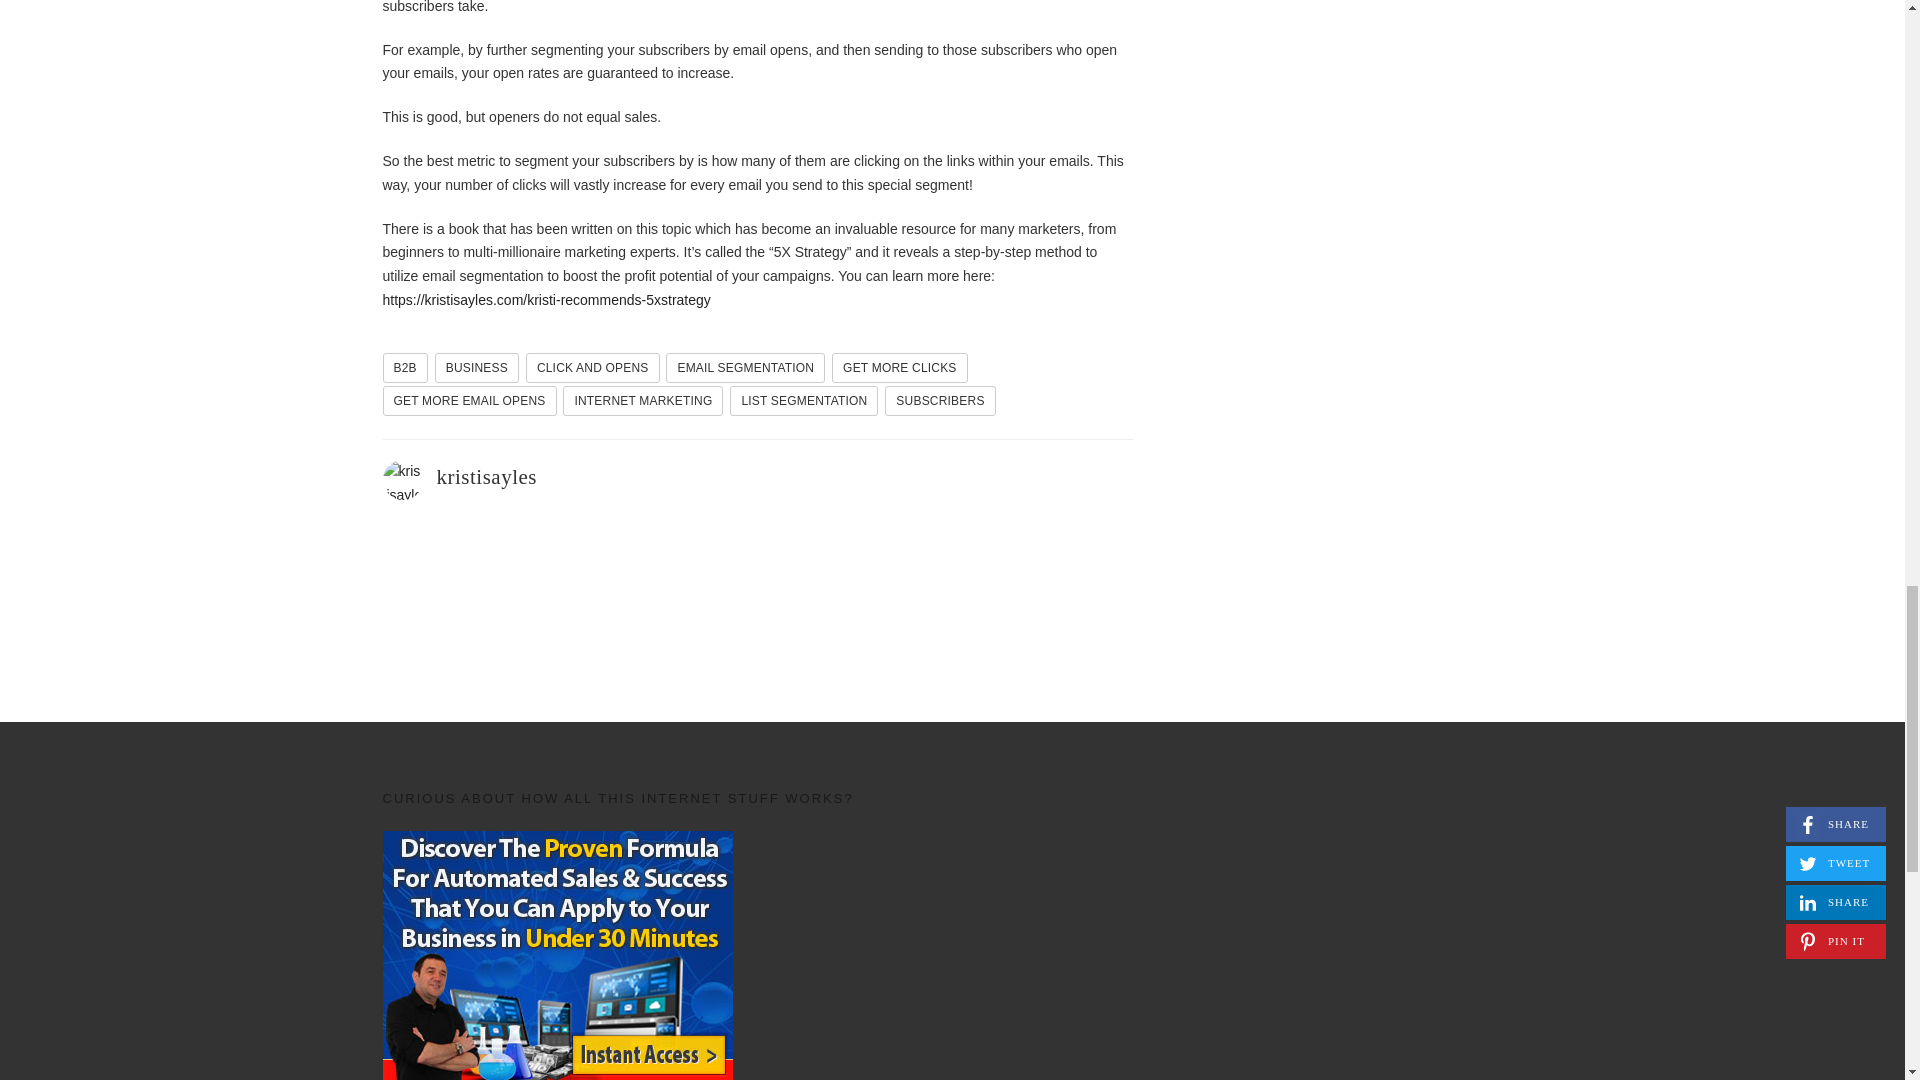 This screenshot has height=1080, width=1920. What do you see at coordinates (469, 400) in the screenshot?
I see `GET MORE EMAIL OPENS` at bounding box center [469, 400].